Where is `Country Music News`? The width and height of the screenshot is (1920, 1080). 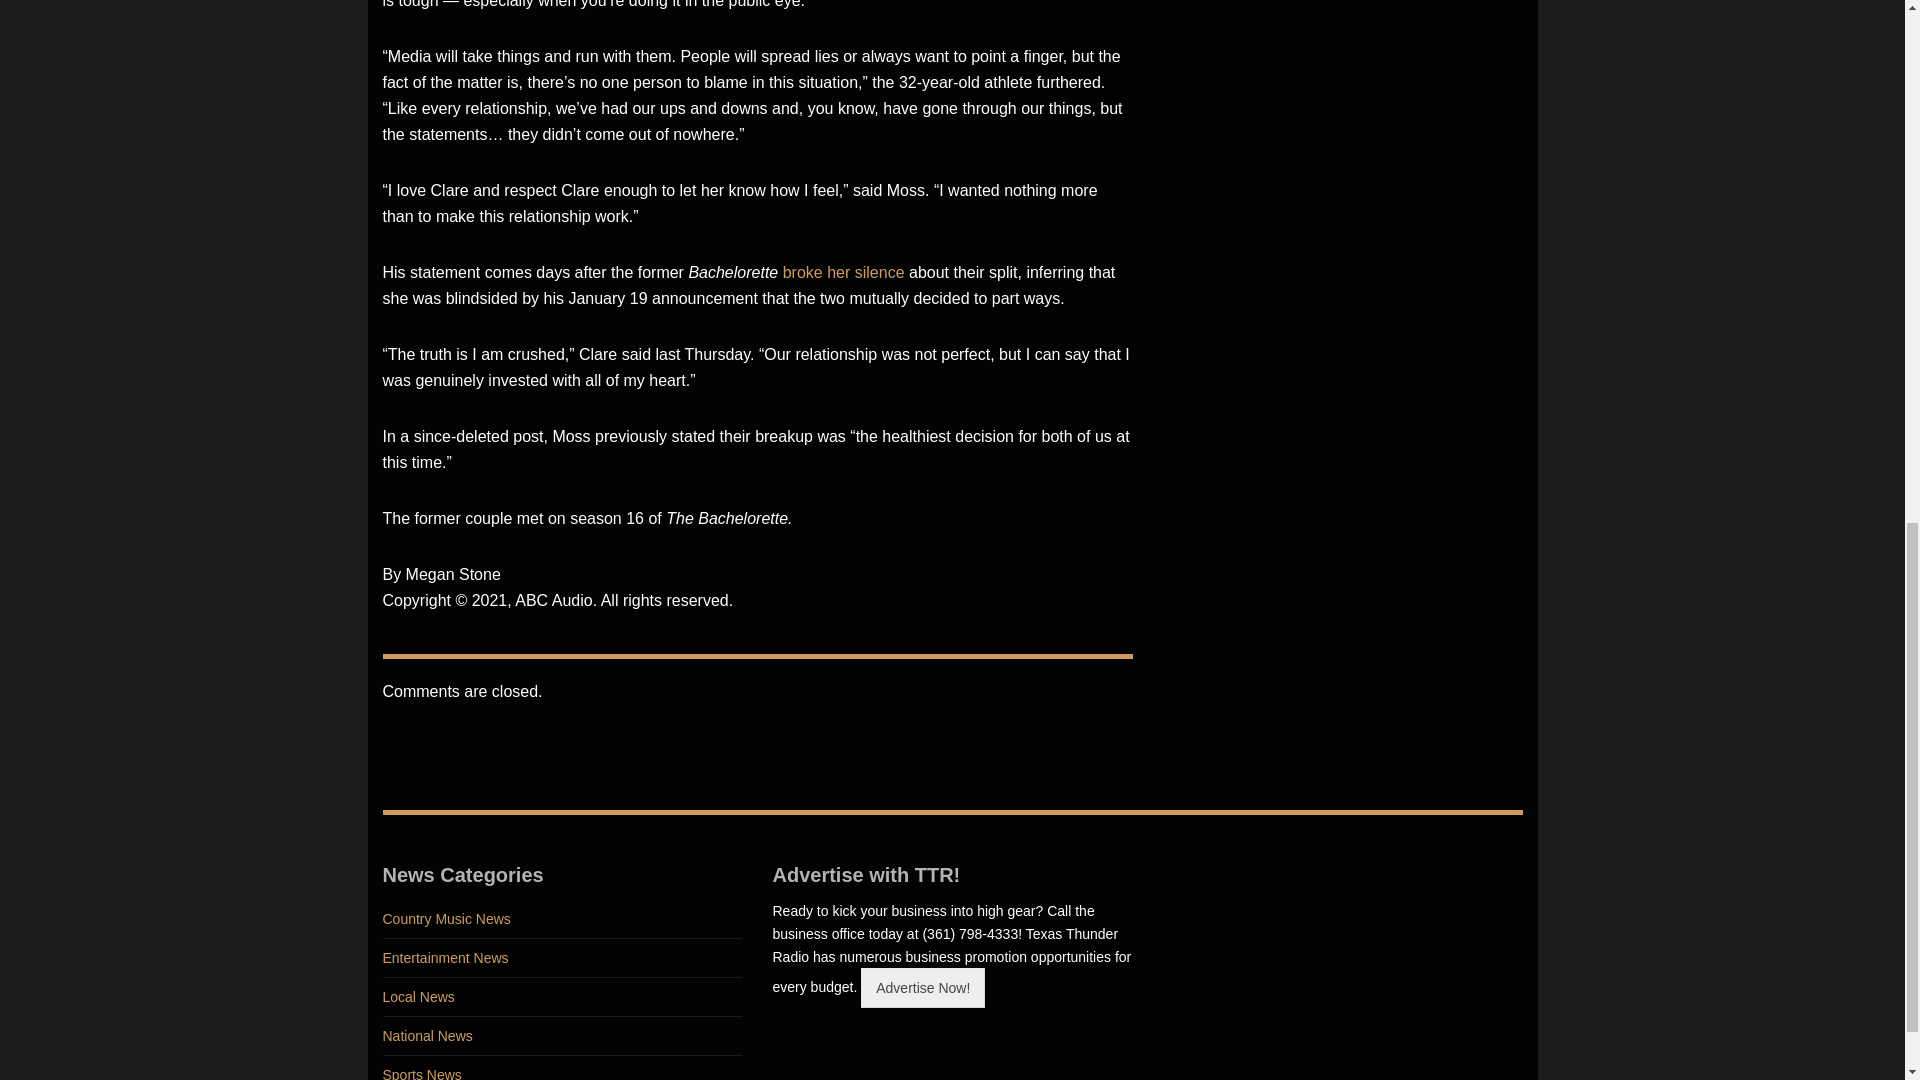
Country Music News is located at coordinates (562, 918).